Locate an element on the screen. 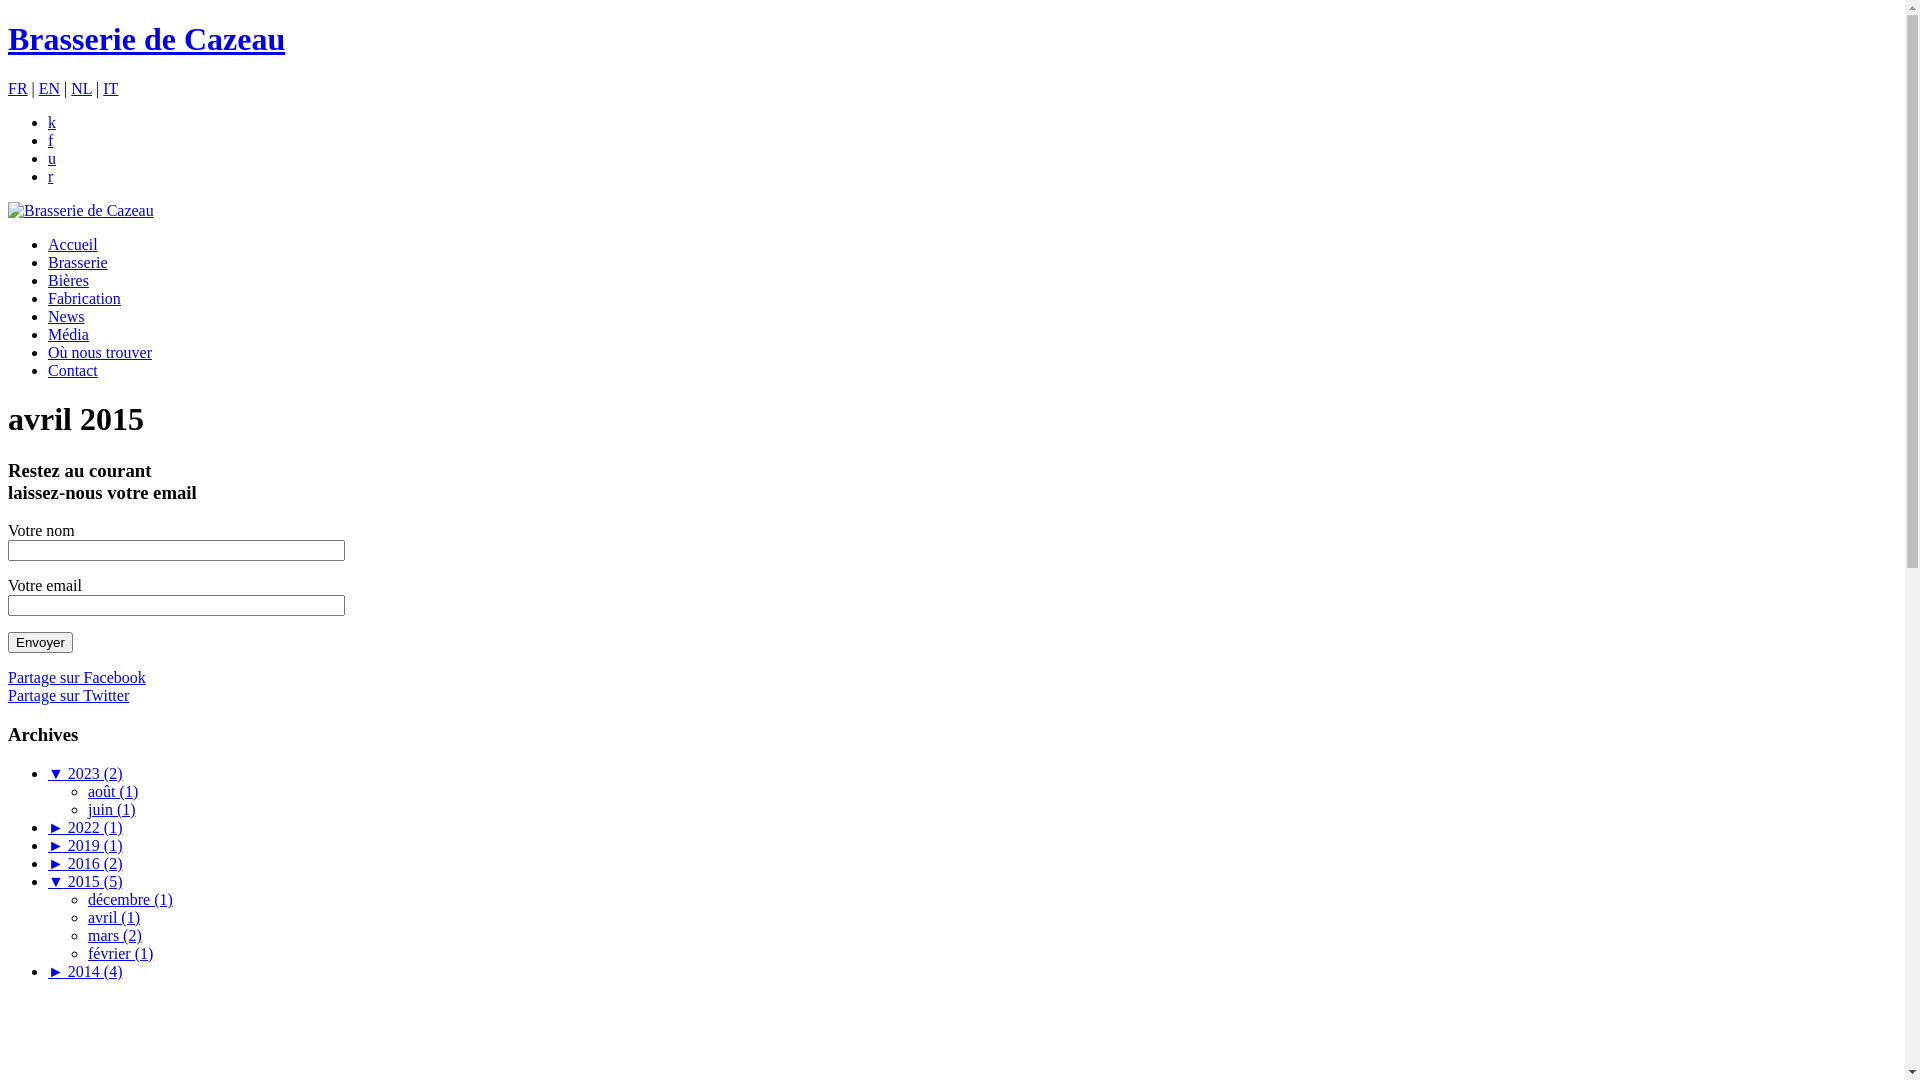  News is located at coordinates (66, 316).